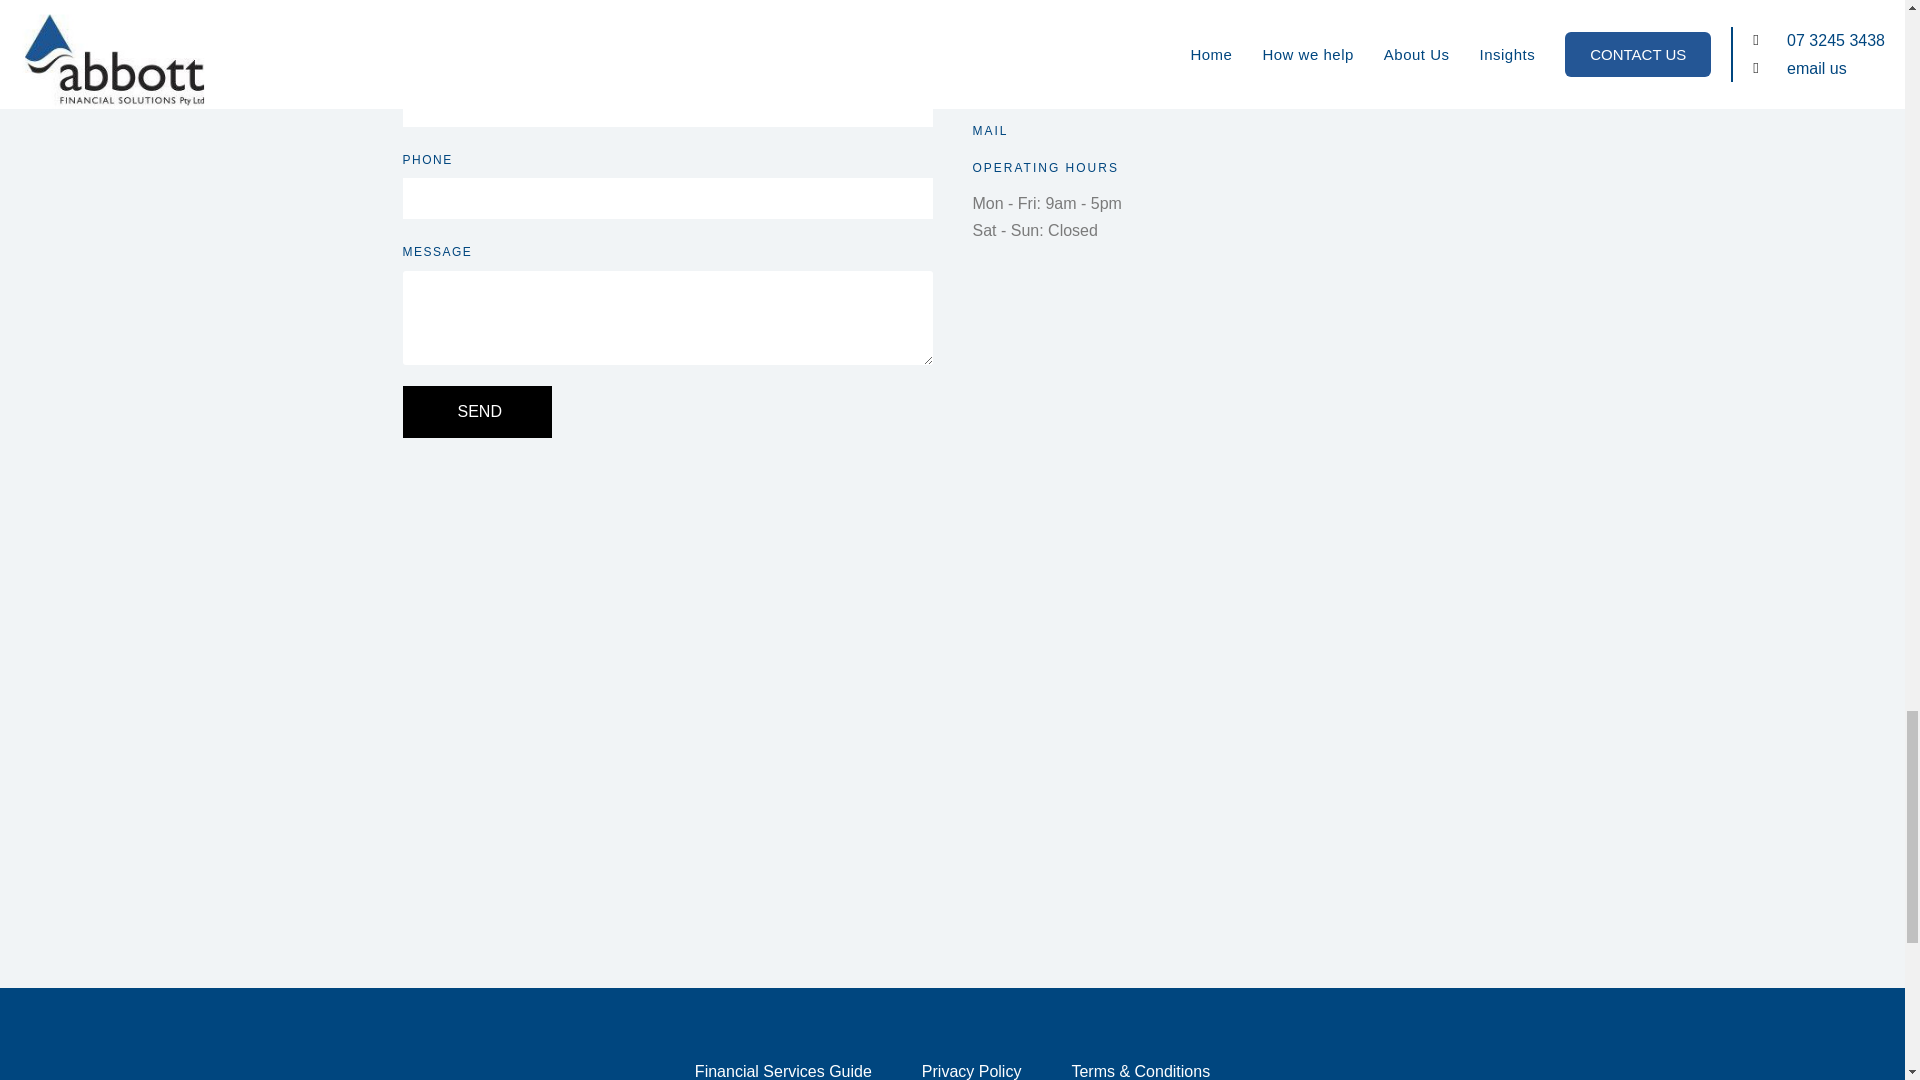 This screenshot has width=1920, height=1080. What do you see at coordinates (476, 412) in the screenshot?
I see `SEND` at bounding box center [476, 412].